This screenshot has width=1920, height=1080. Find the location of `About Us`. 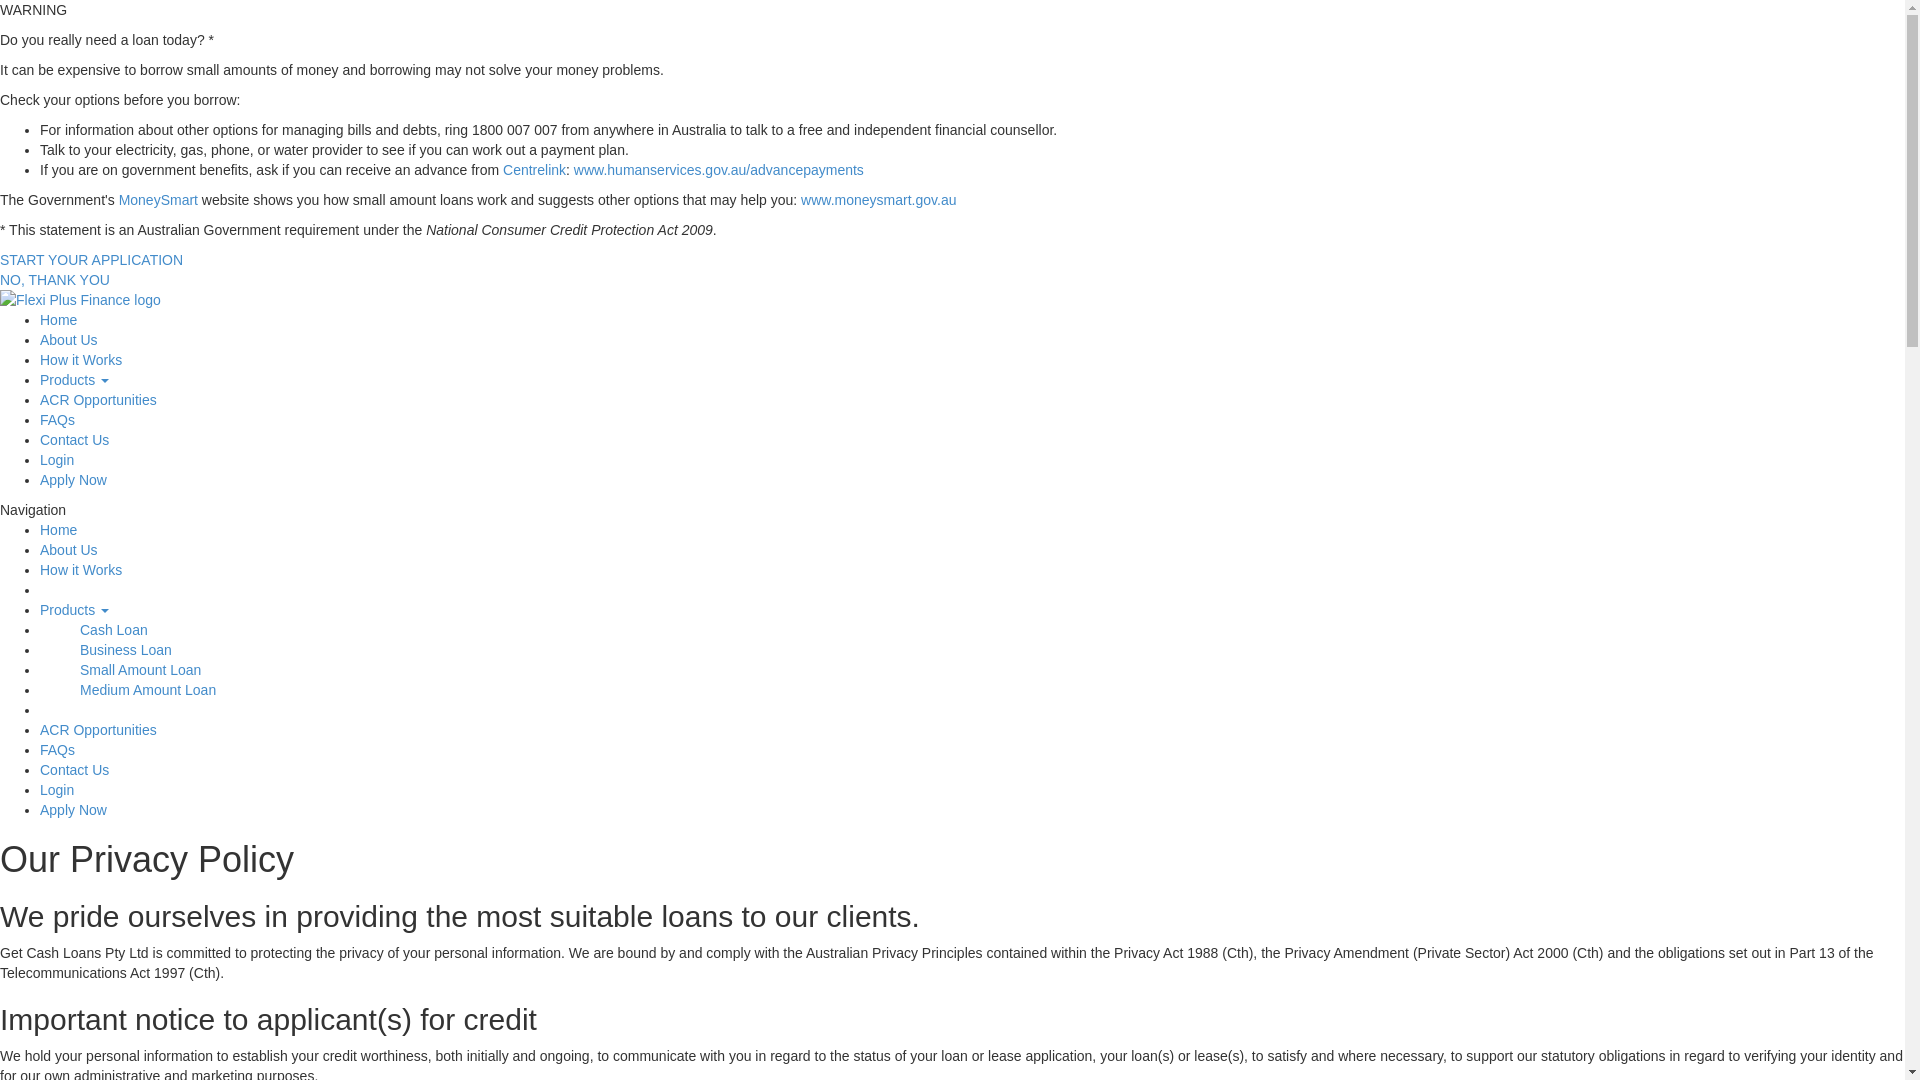

About Us is located at coordinates (69, 340).